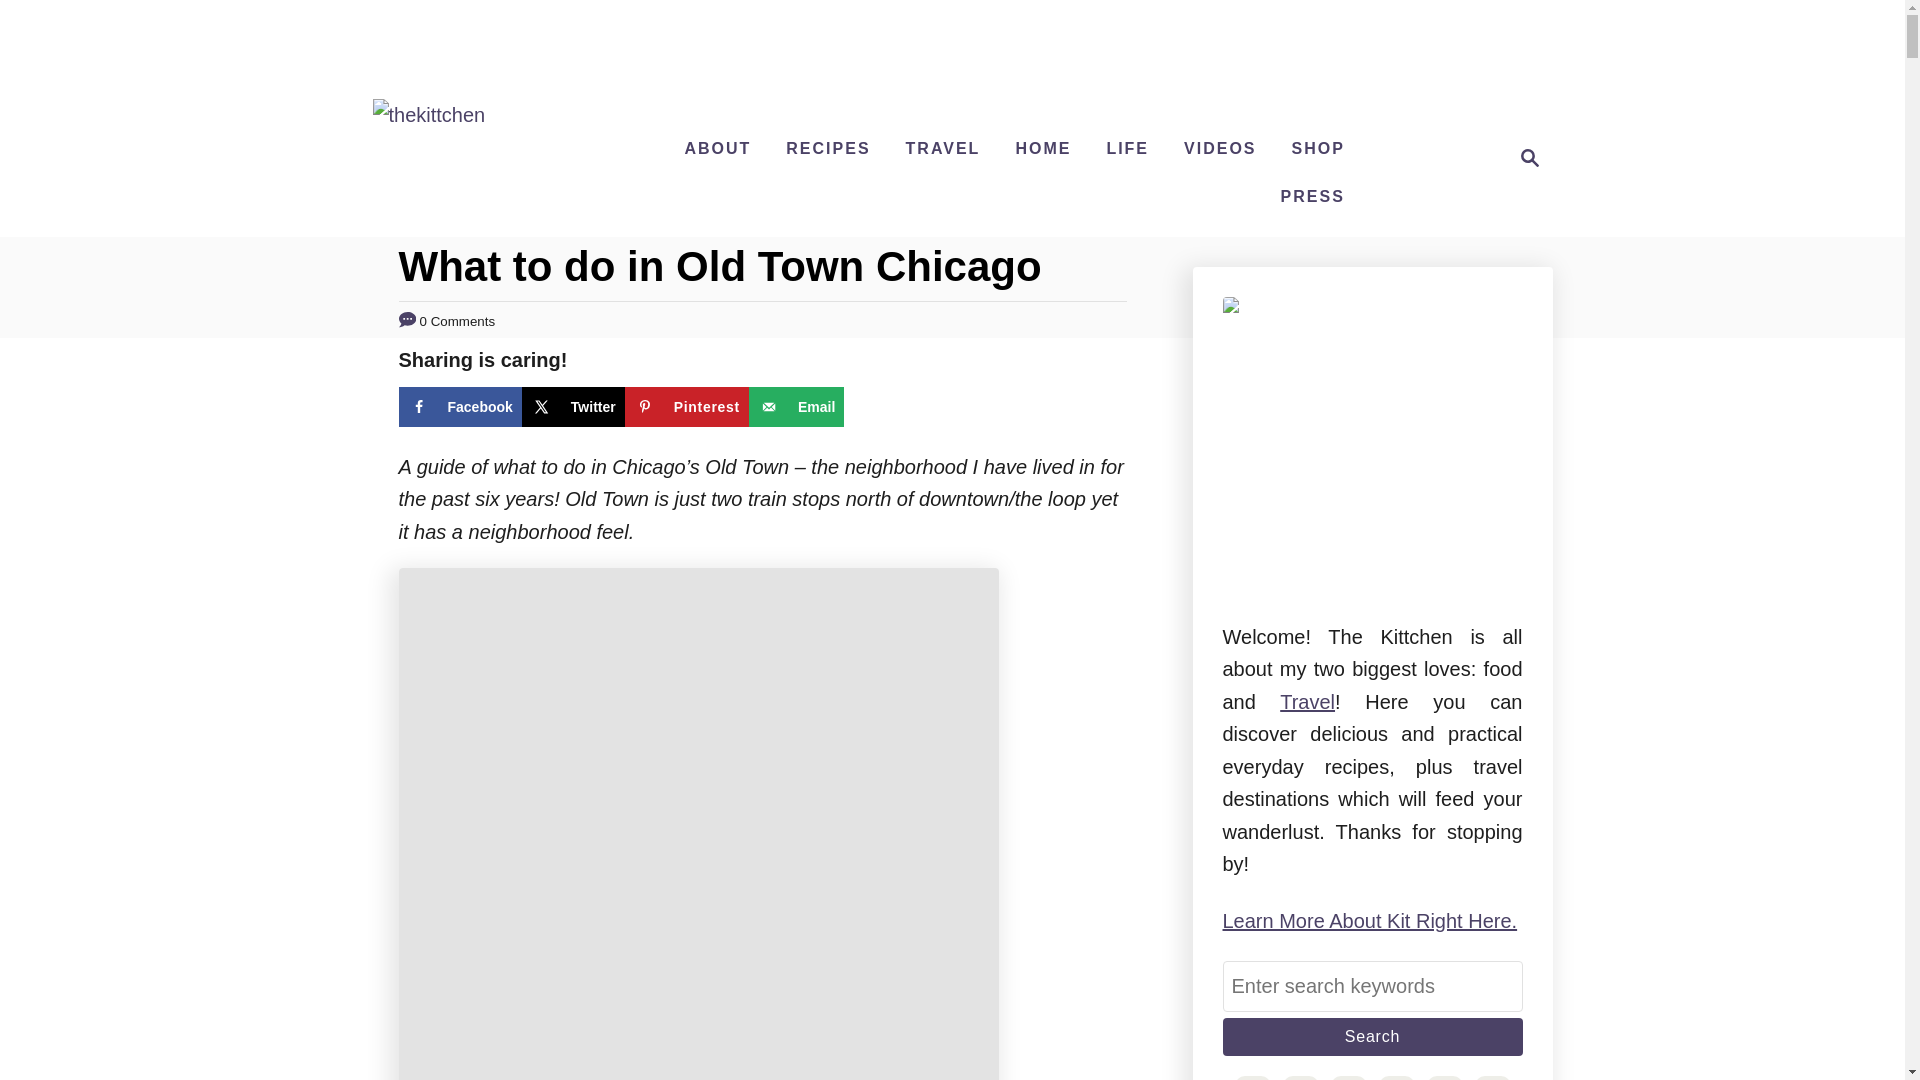 Image resolution: width=1920 pixels, height=1080 pixels. Describe the element at coordinates (1042, 148) in the screenshot. I see `HOME` at that location.